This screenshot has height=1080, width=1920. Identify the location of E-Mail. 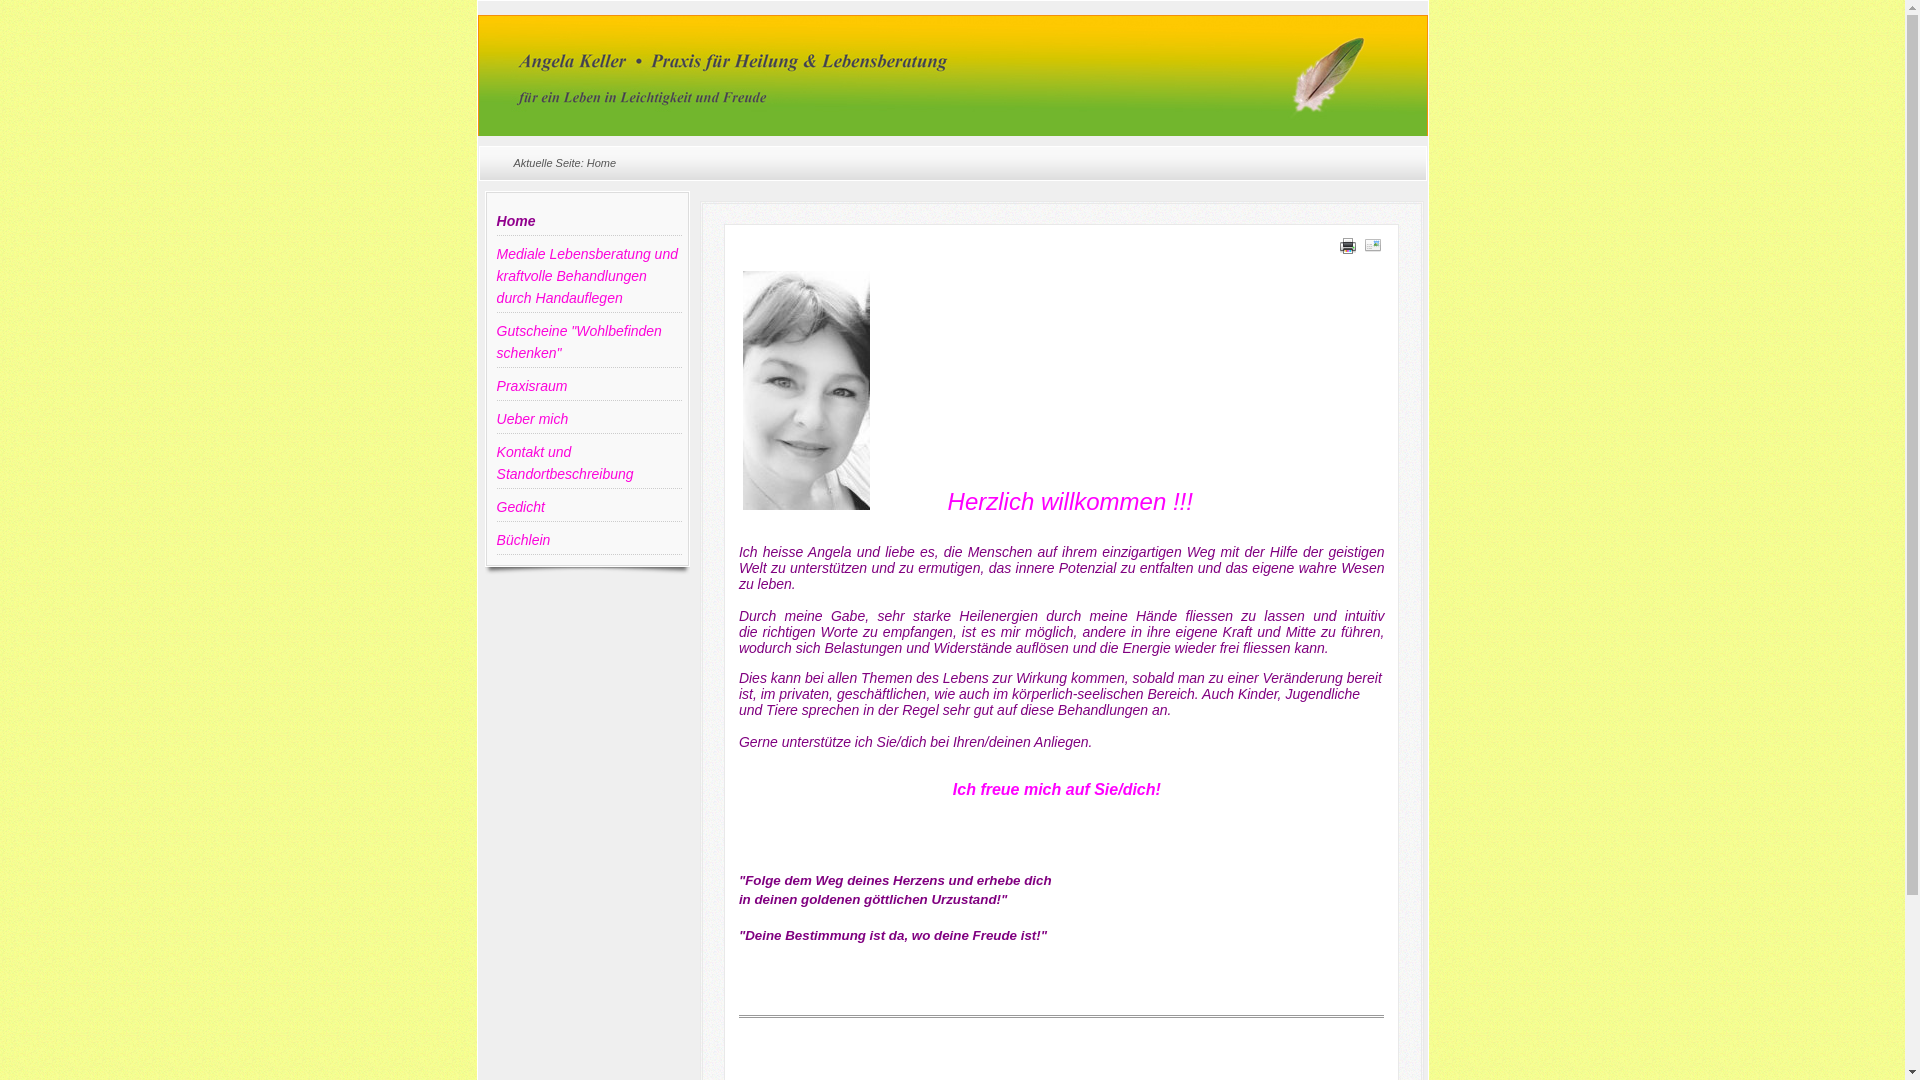
(1373, 249).